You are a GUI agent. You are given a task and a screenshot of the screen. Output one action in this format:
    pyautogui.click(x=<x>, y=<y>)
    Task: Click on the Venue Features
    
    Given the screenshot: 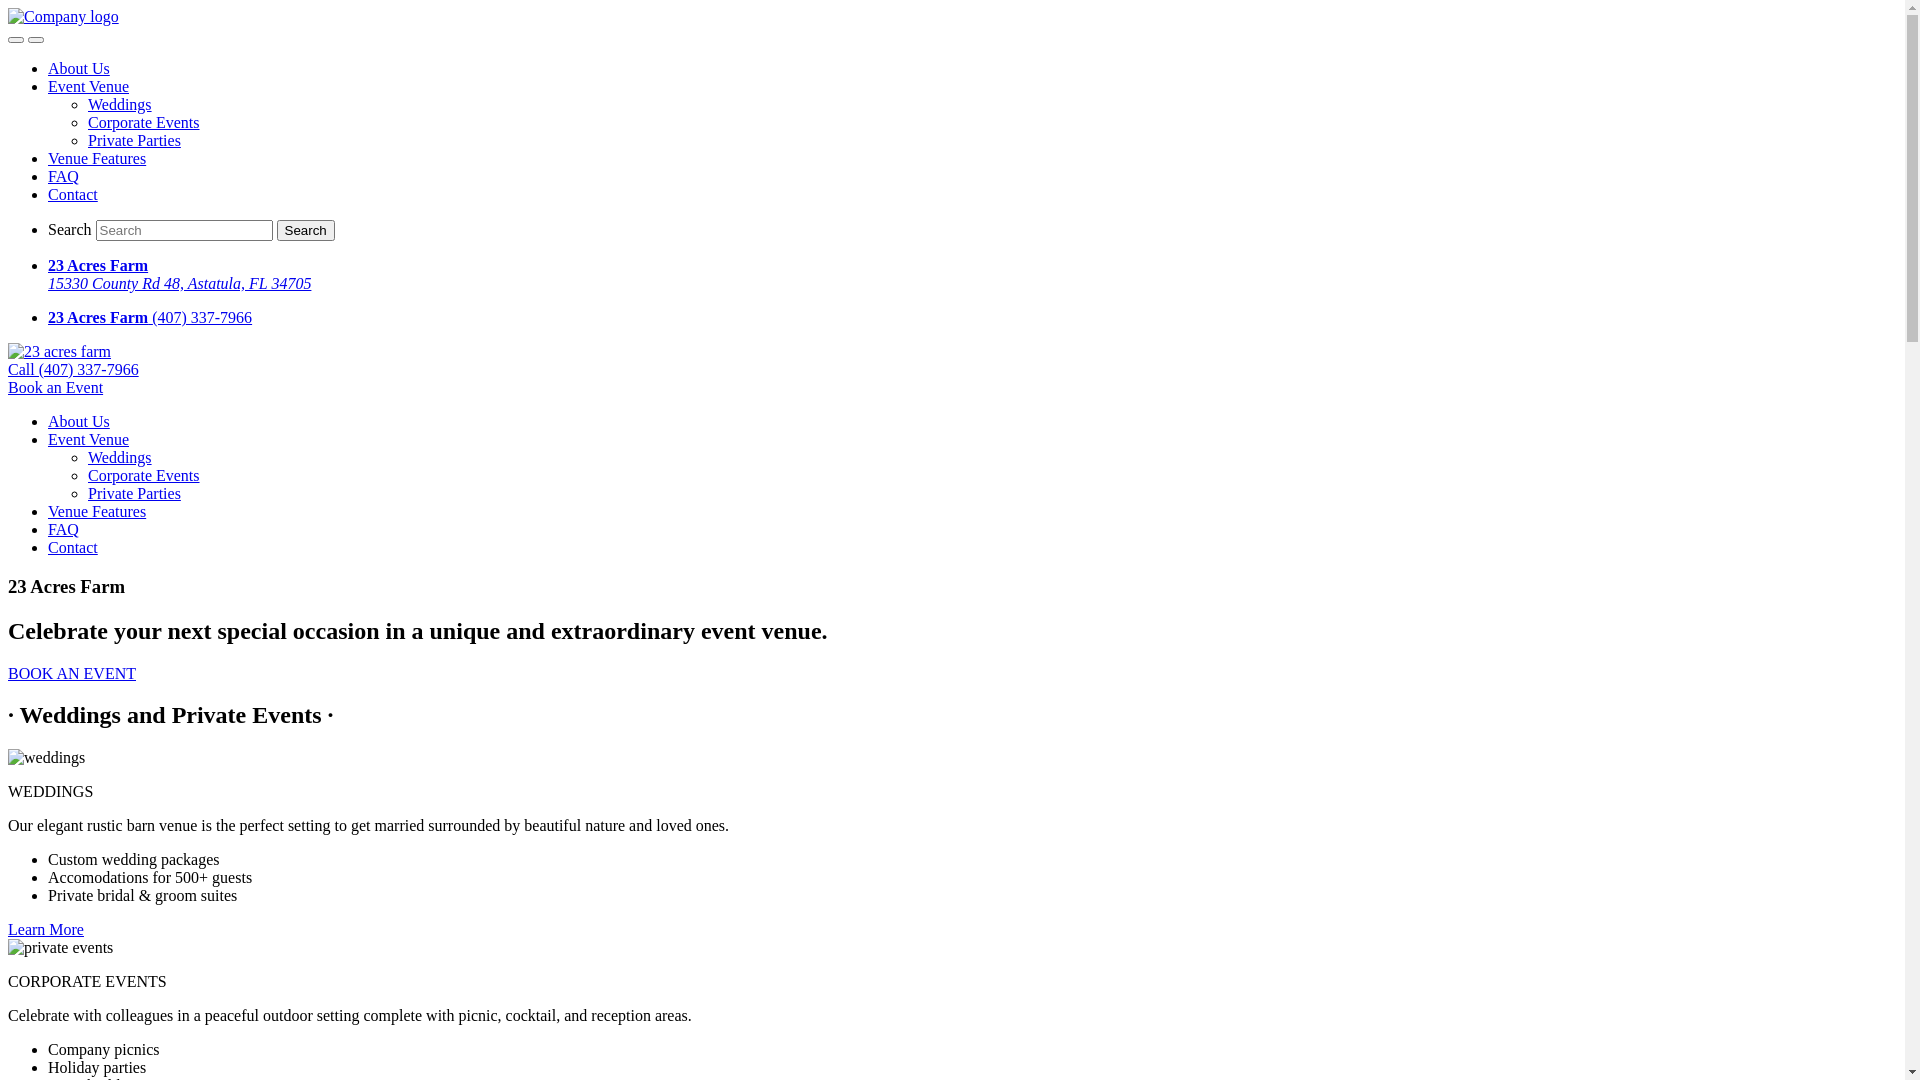 What is the action you would take?
    pyautogui.click(x=97, y=512)
    